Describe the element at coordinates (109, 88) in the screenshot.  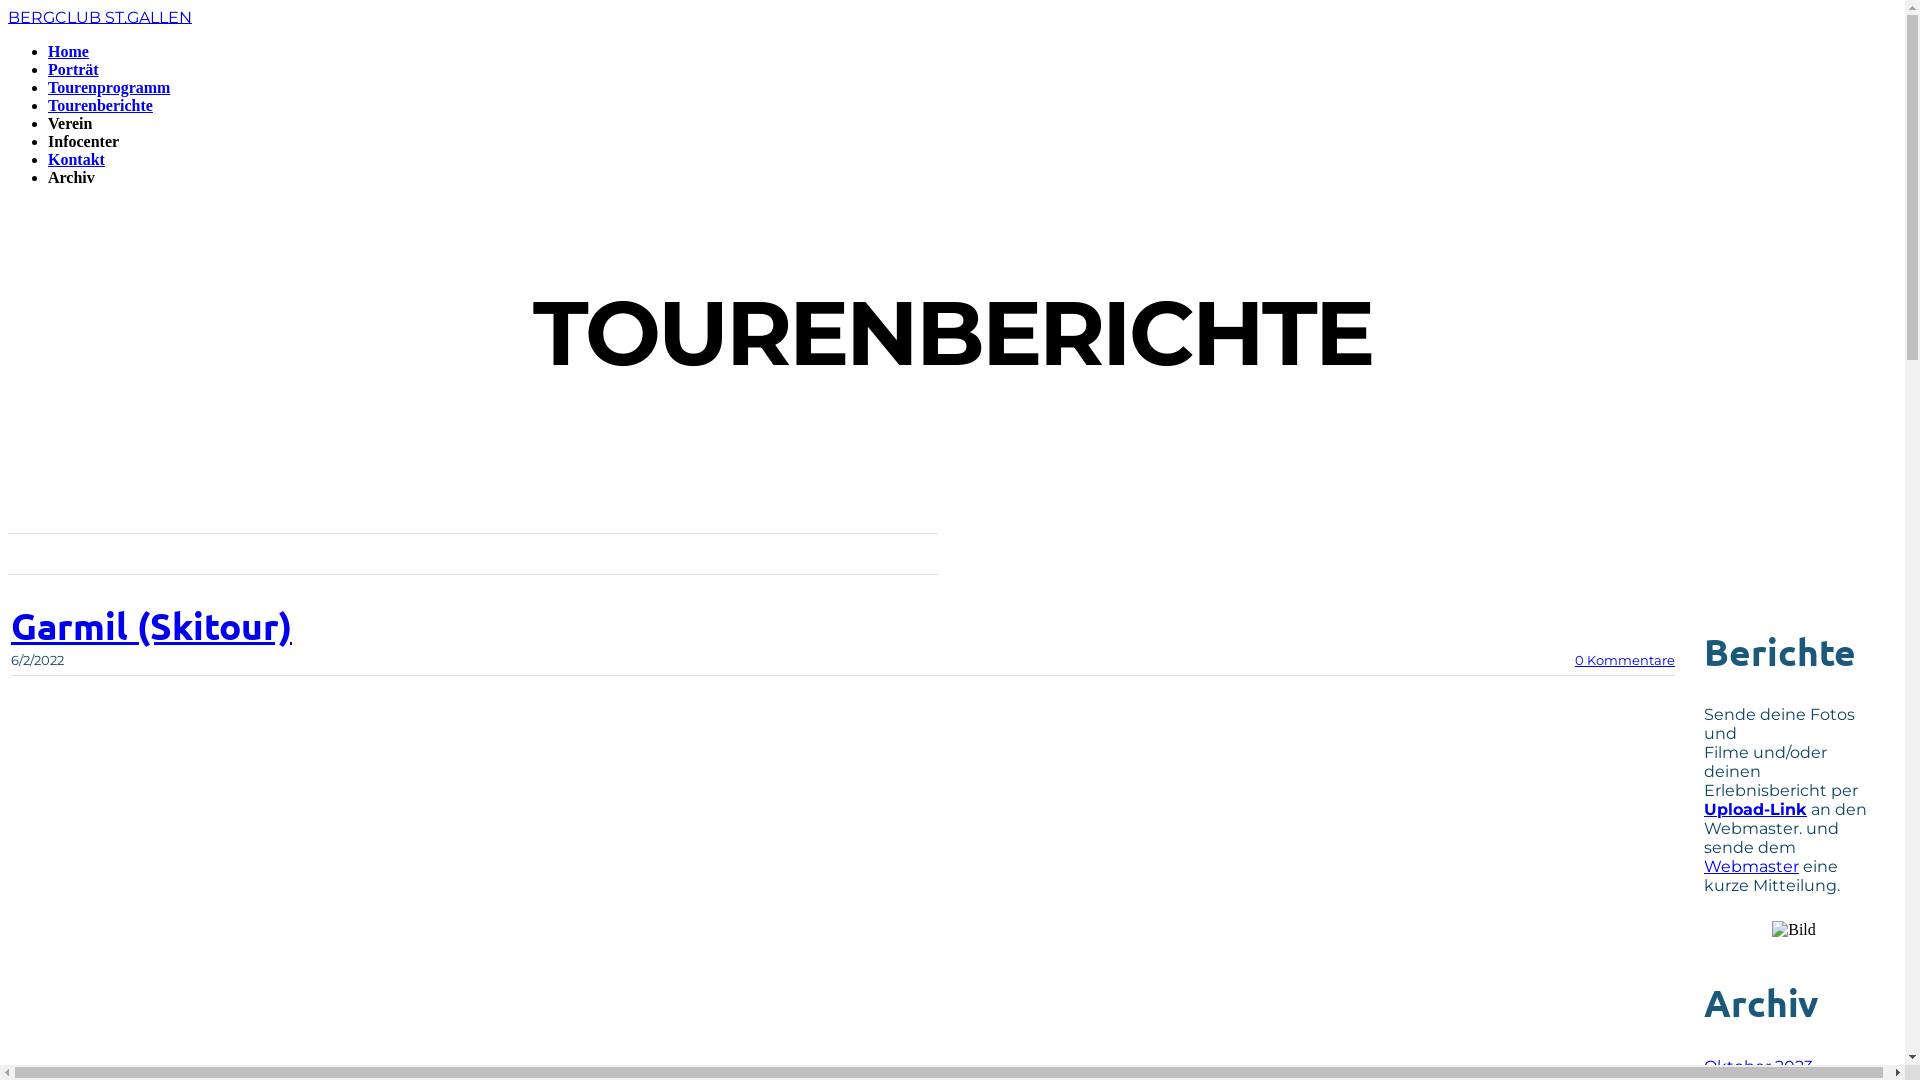
I see `Tourenprogramm` at that location.